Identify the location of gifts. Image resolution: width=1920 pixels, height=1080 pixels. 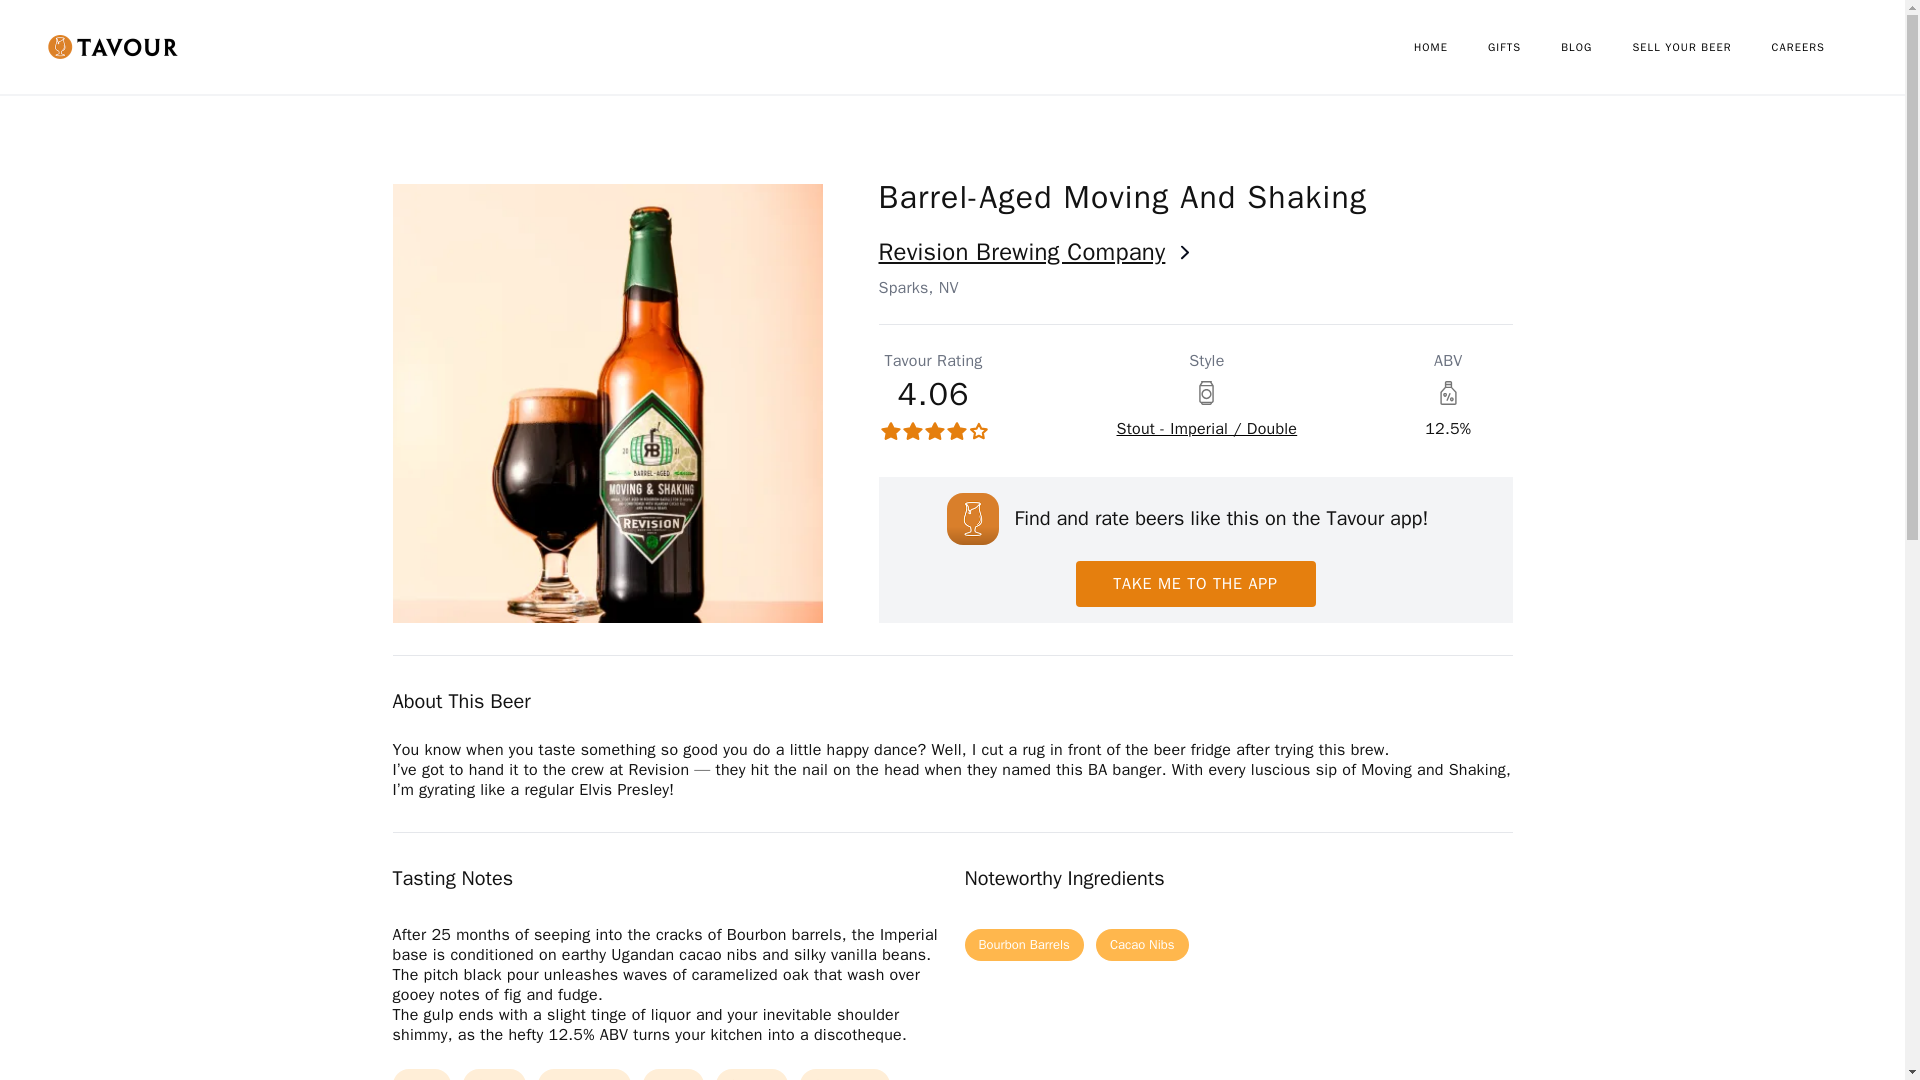
(1524, 47).